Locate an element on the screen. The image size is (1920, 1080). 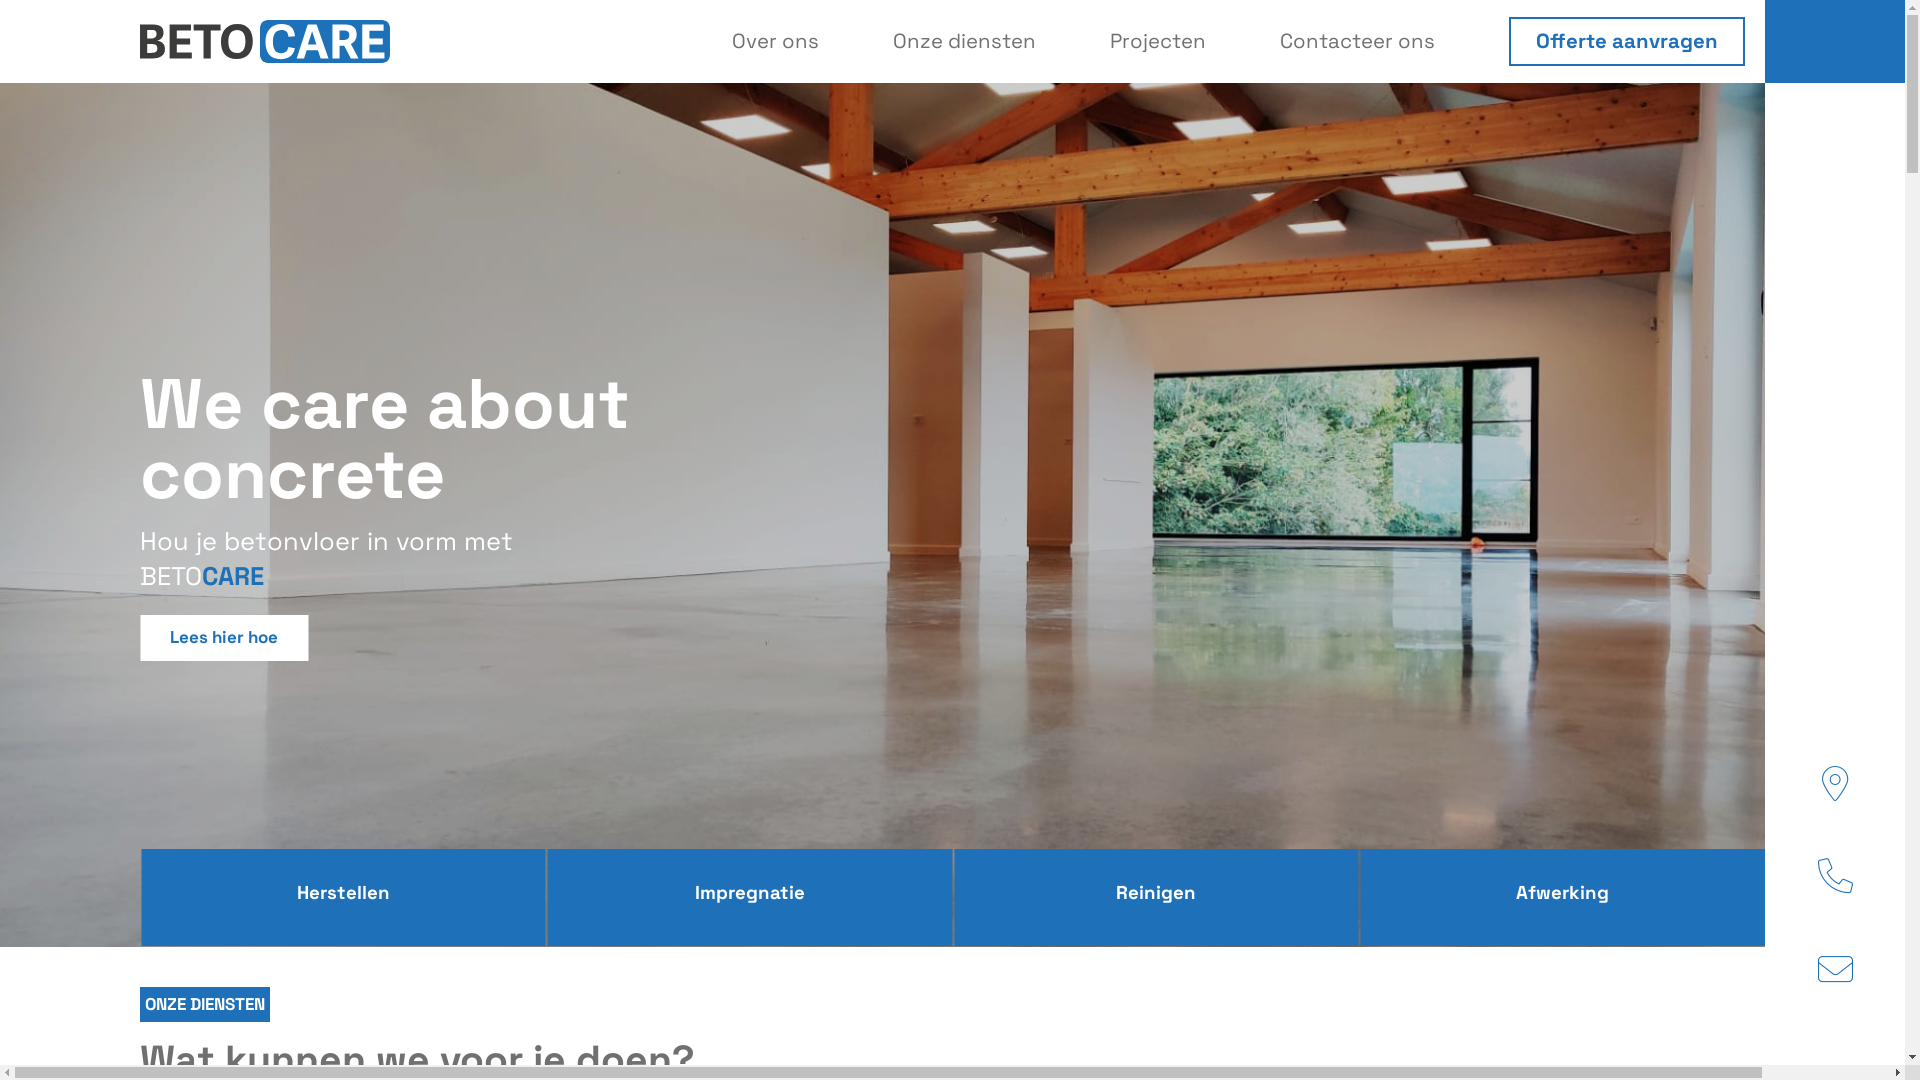
Offerte aanvragen is located at coordinates (1627, 42).